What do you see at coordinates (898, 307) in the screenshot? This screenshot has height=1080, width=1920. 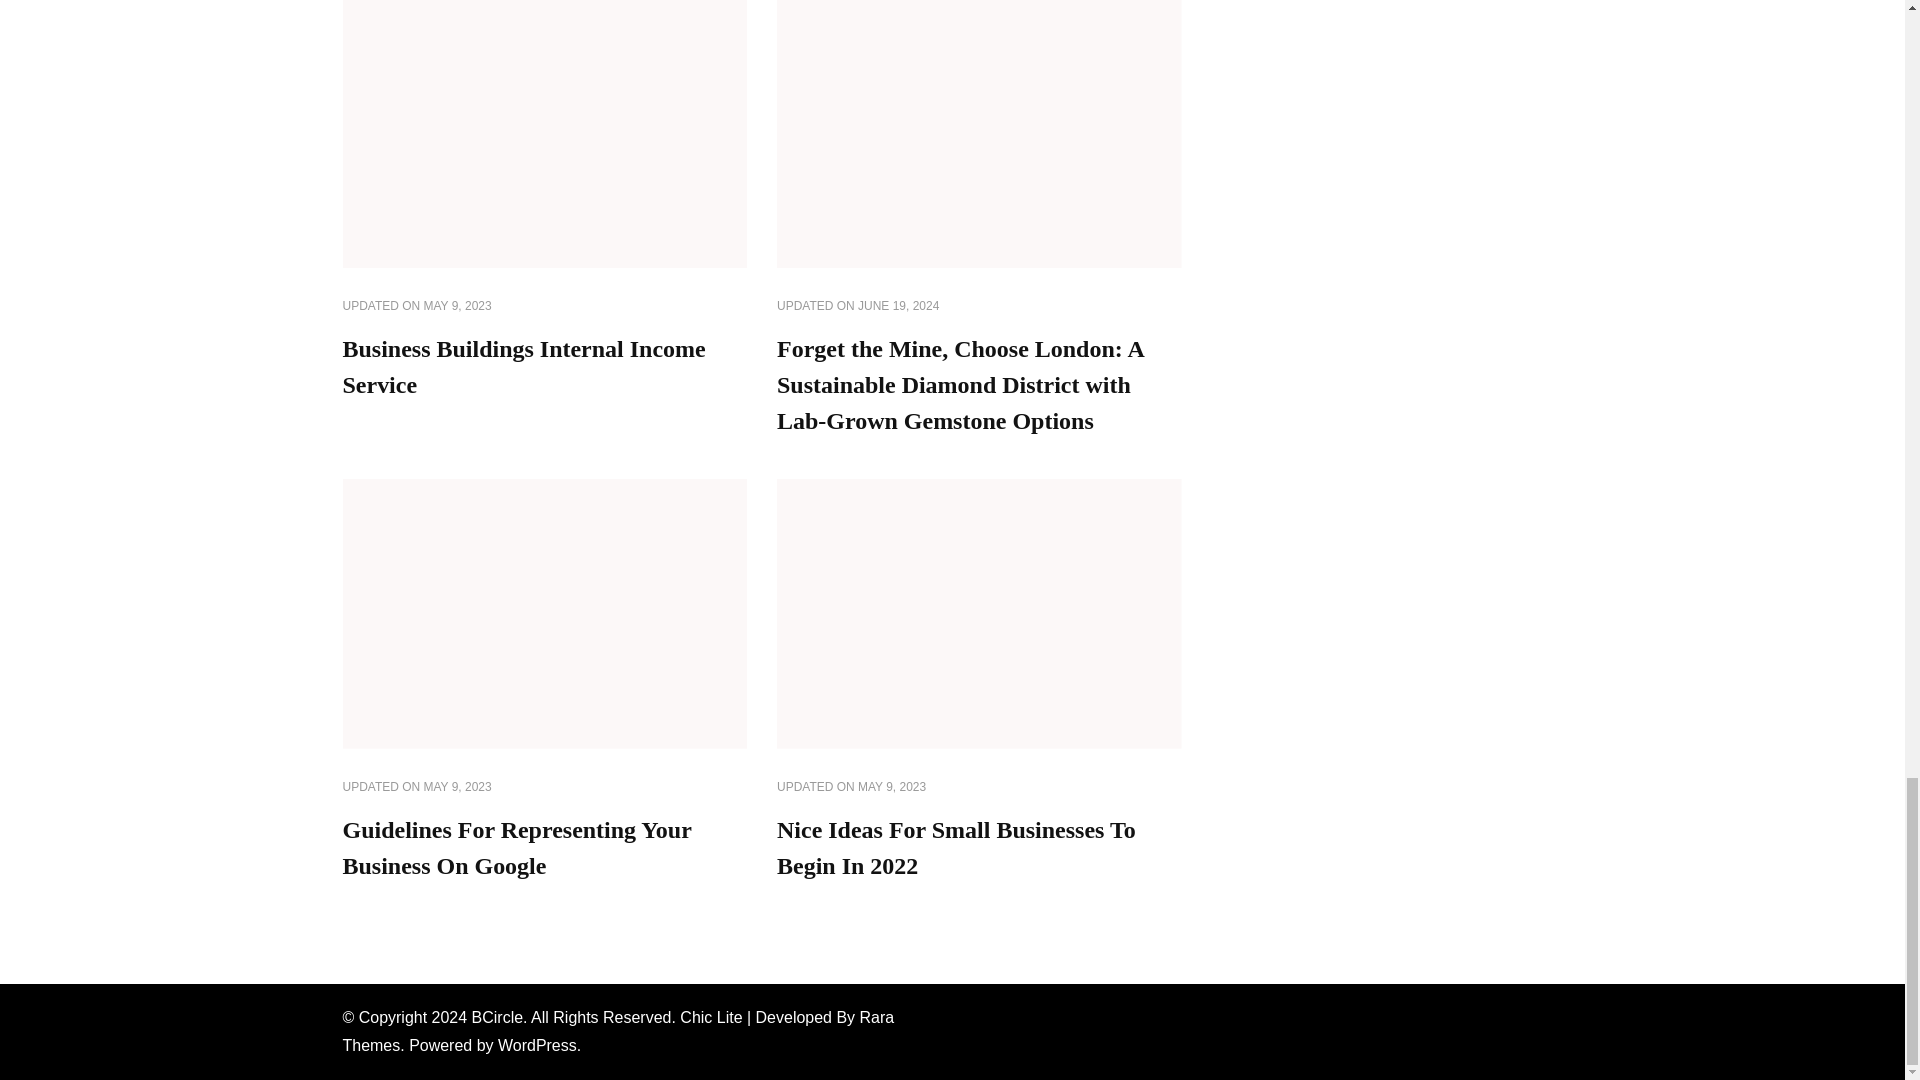 I see `JUNE 19, 2024` at bounding box center [898, 307].